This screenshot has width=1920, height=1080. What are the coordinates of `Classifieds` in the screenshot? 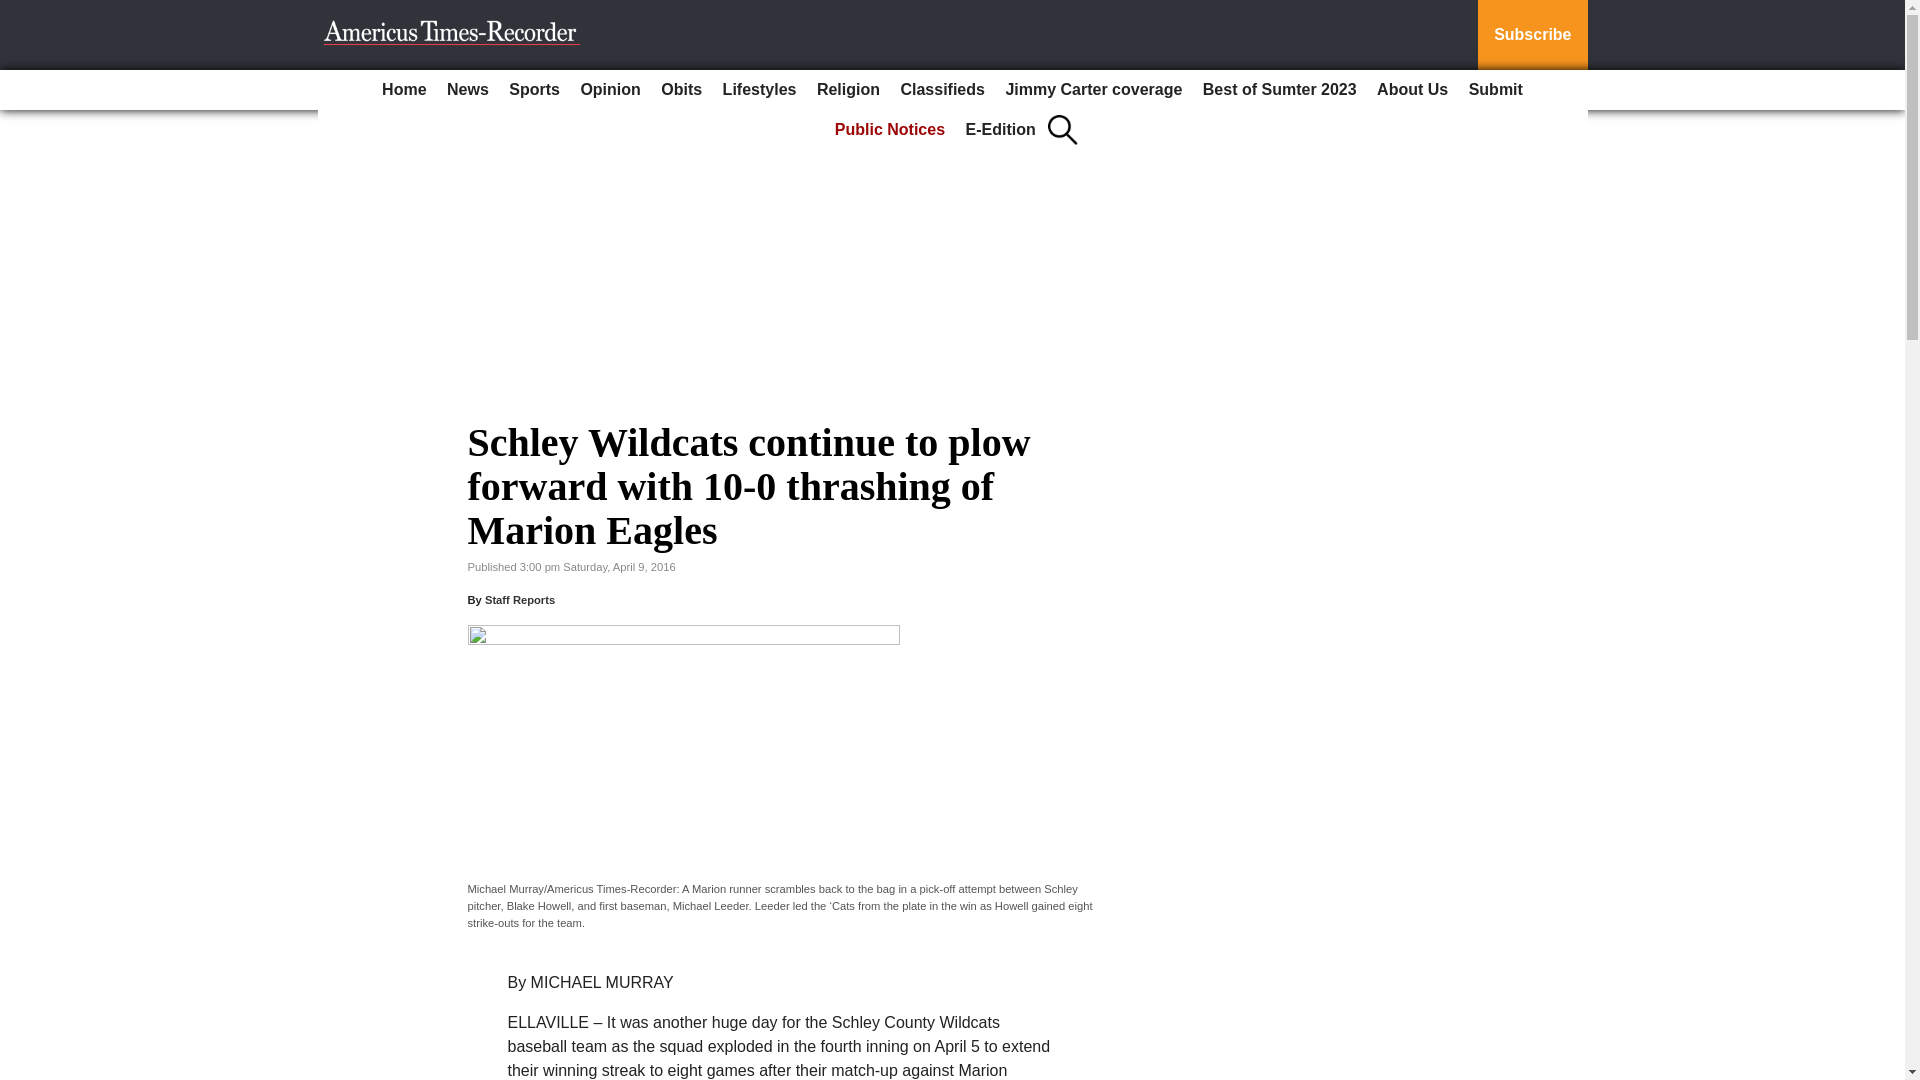 It's located at (942, 90).